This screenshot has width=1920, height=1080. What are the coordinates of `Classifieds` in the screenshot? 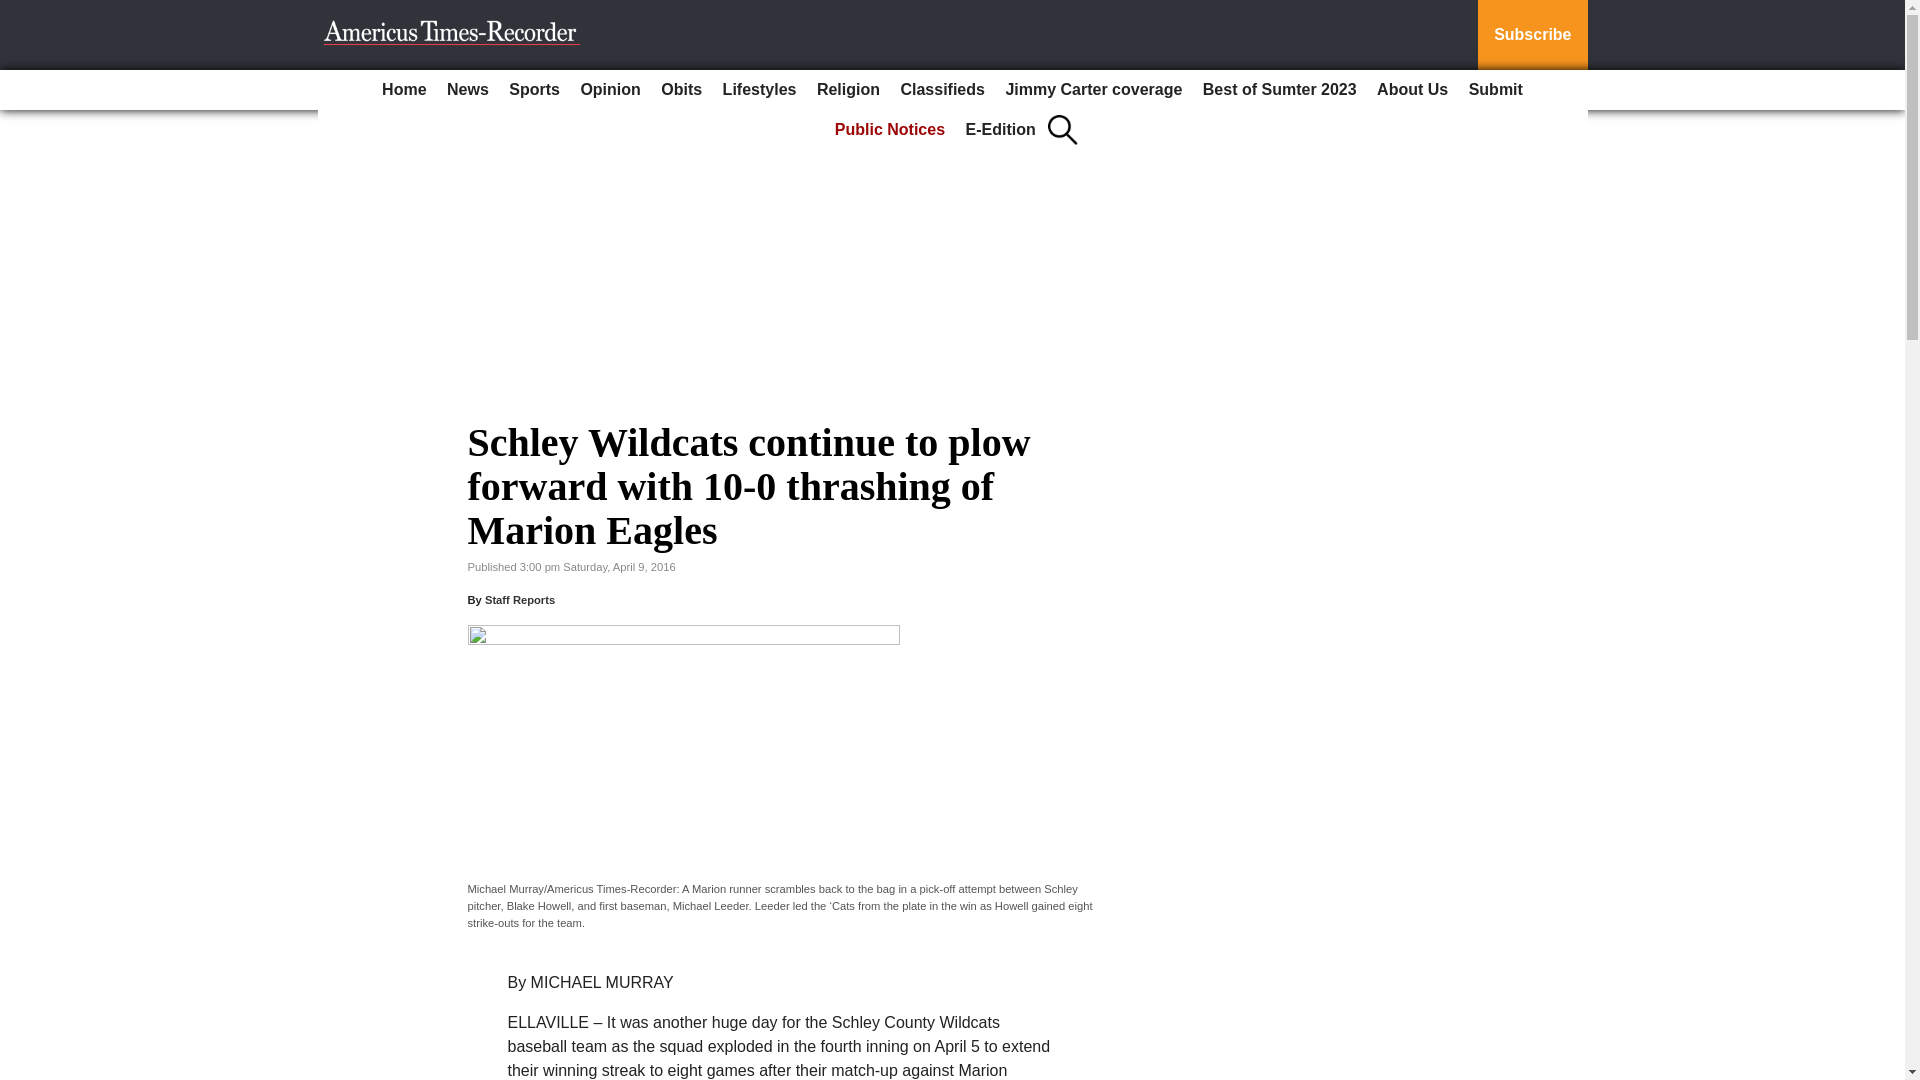 It's located at (942, 90).